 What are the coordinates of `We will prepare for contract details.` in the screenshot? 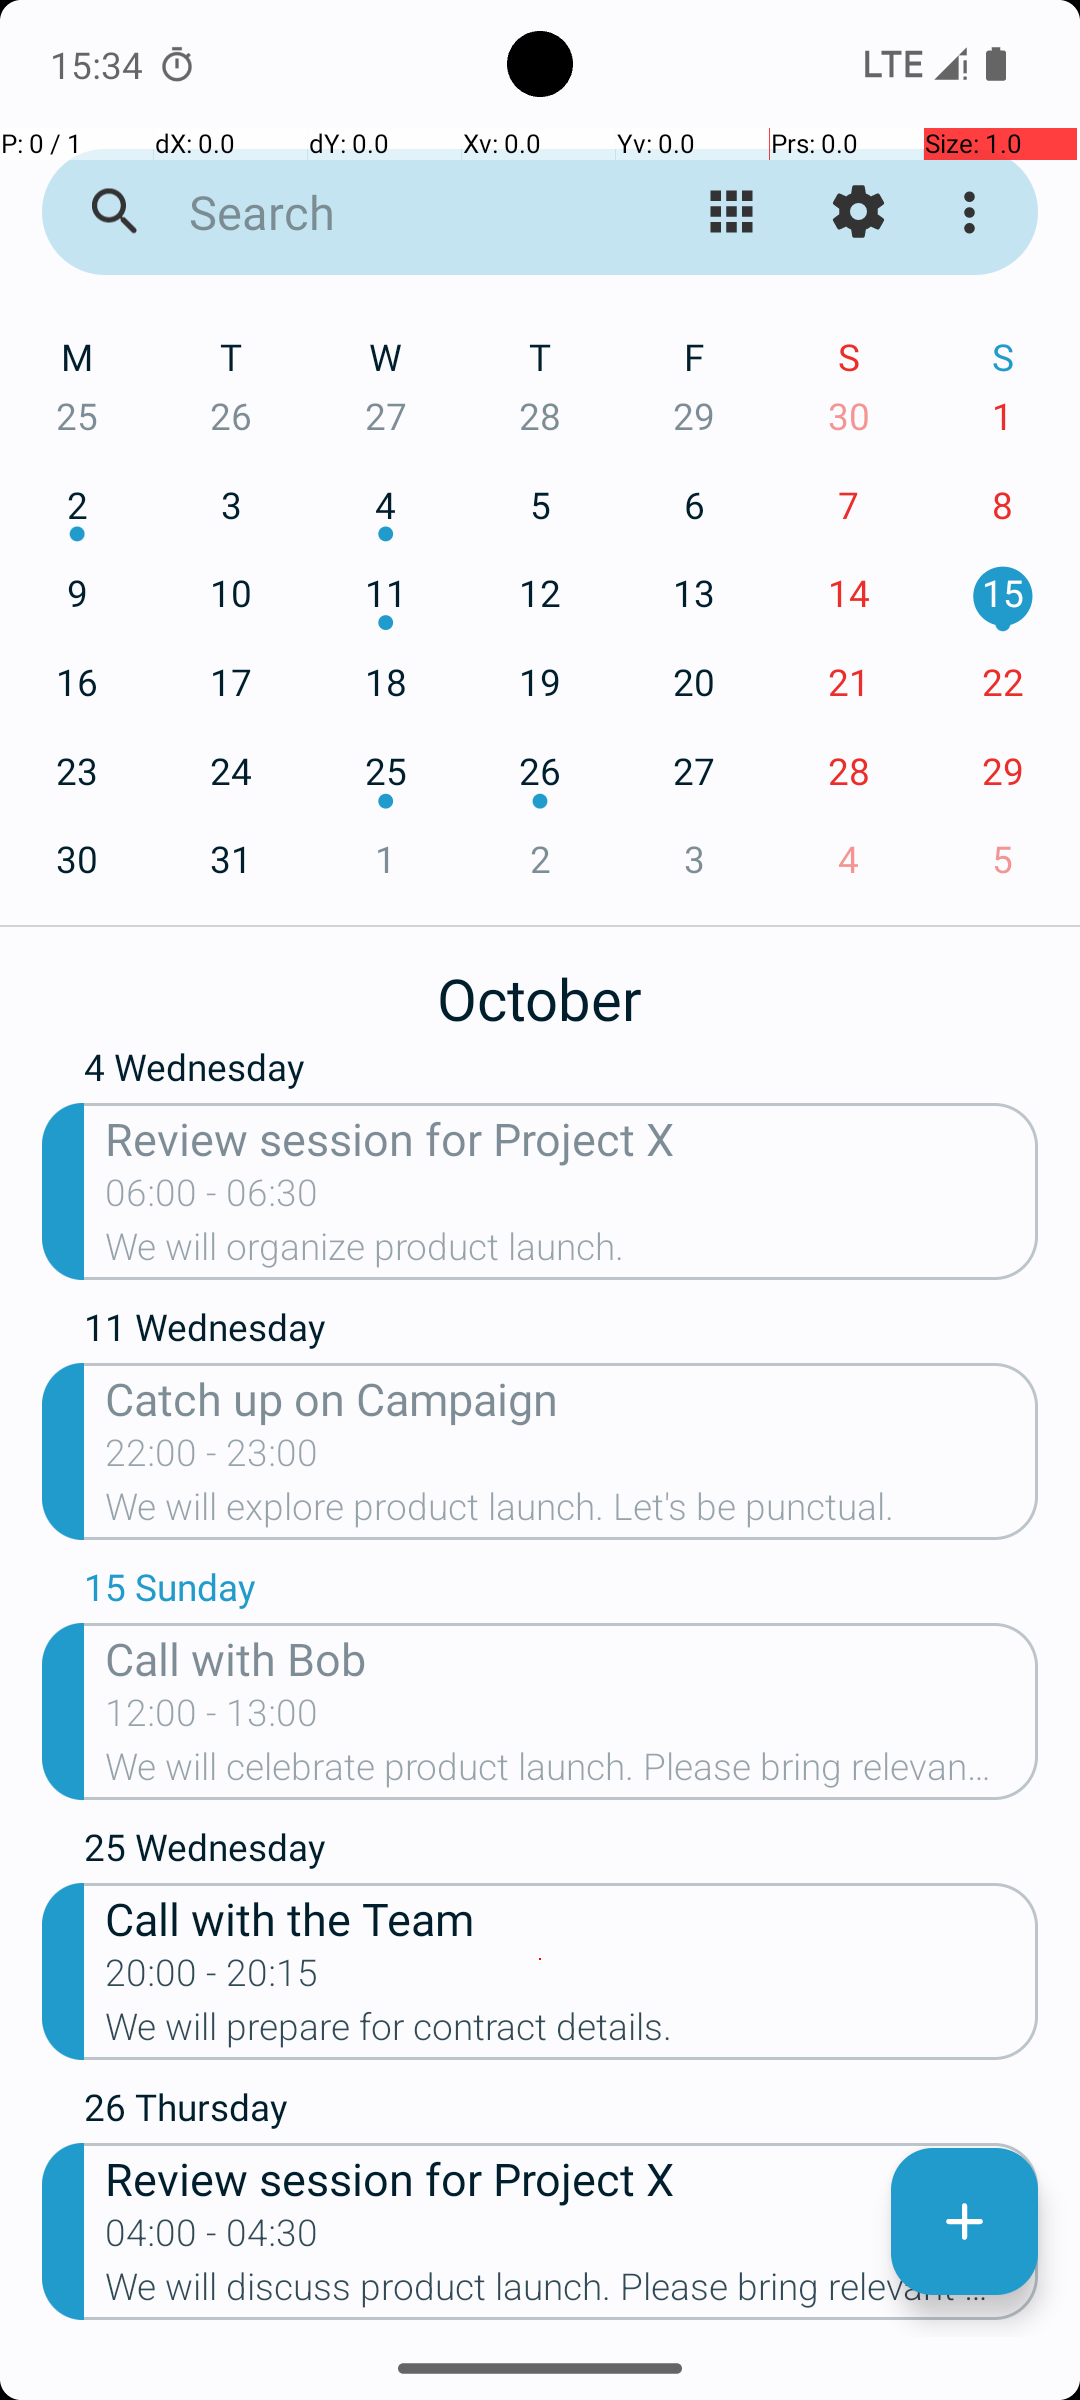 It's located at (572, 2033).